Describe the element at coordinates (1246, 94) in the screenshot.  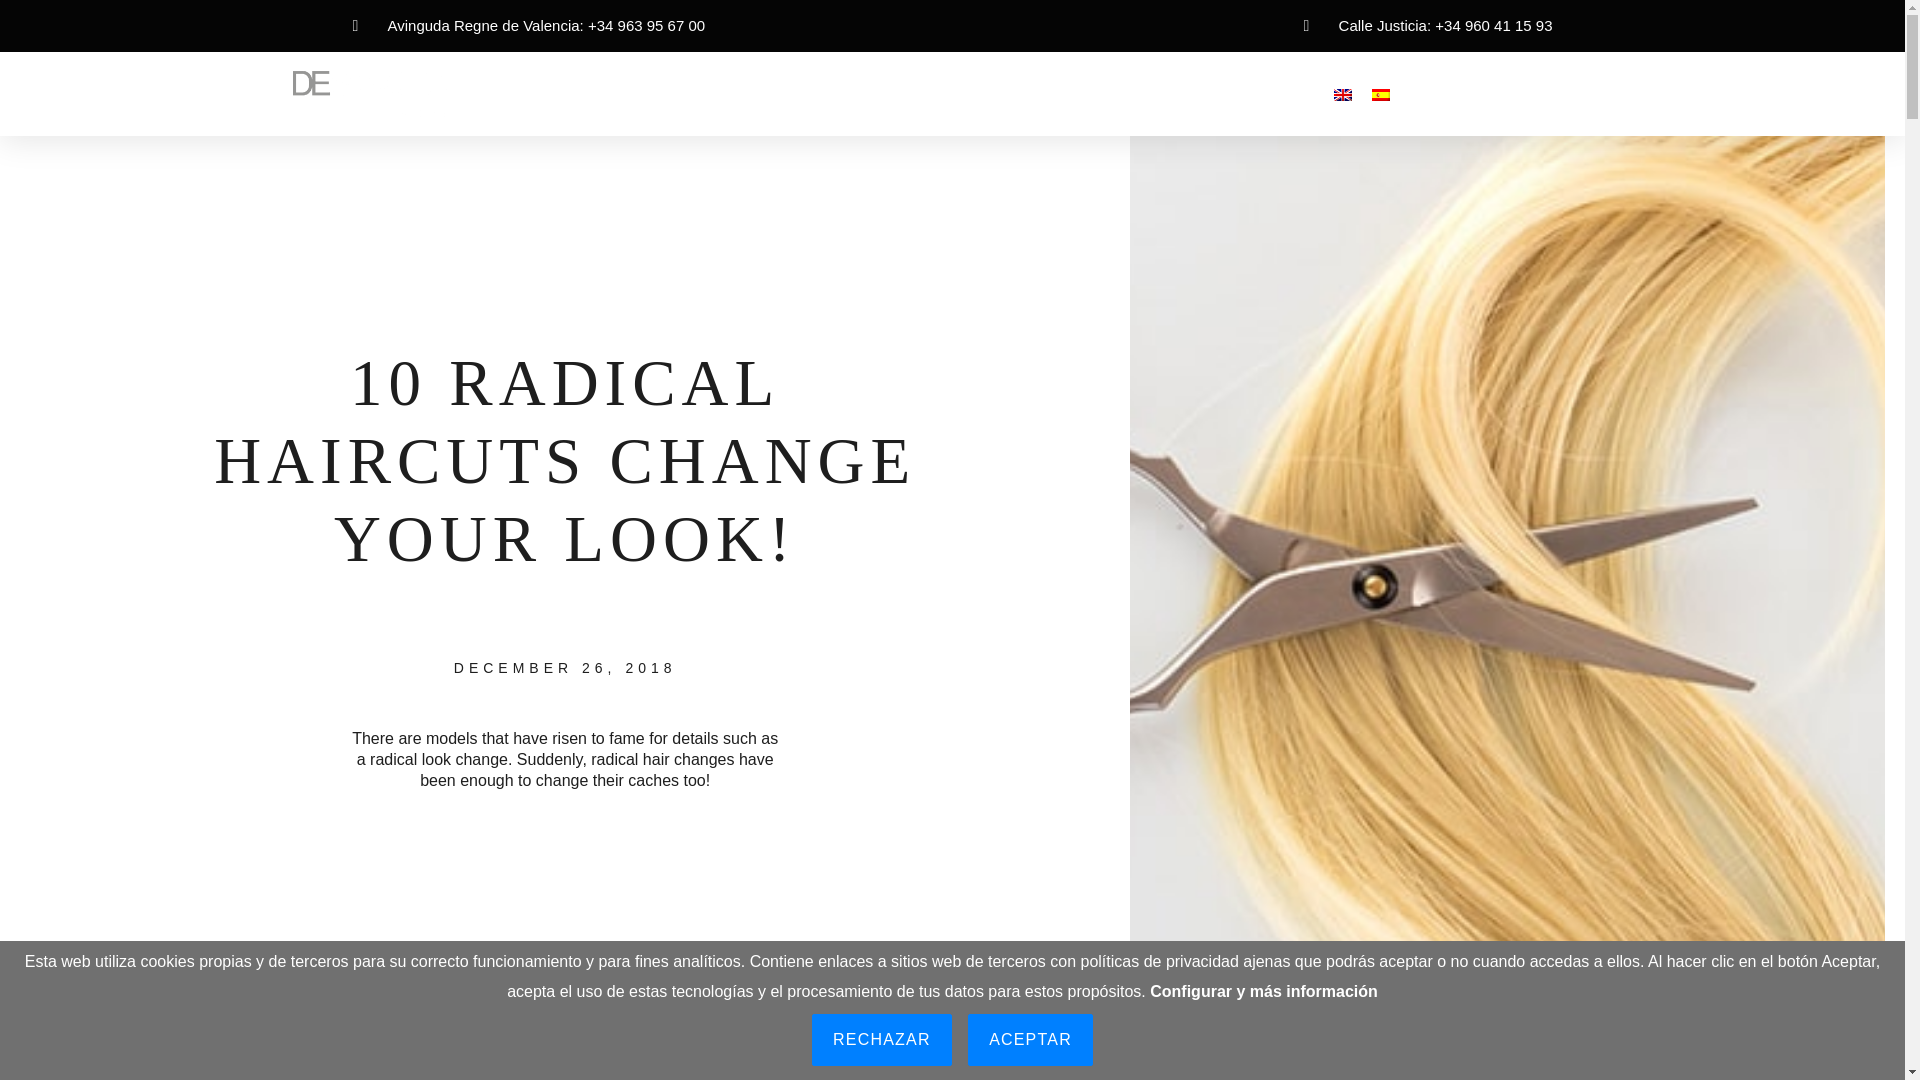
I see `Contact` at that location.